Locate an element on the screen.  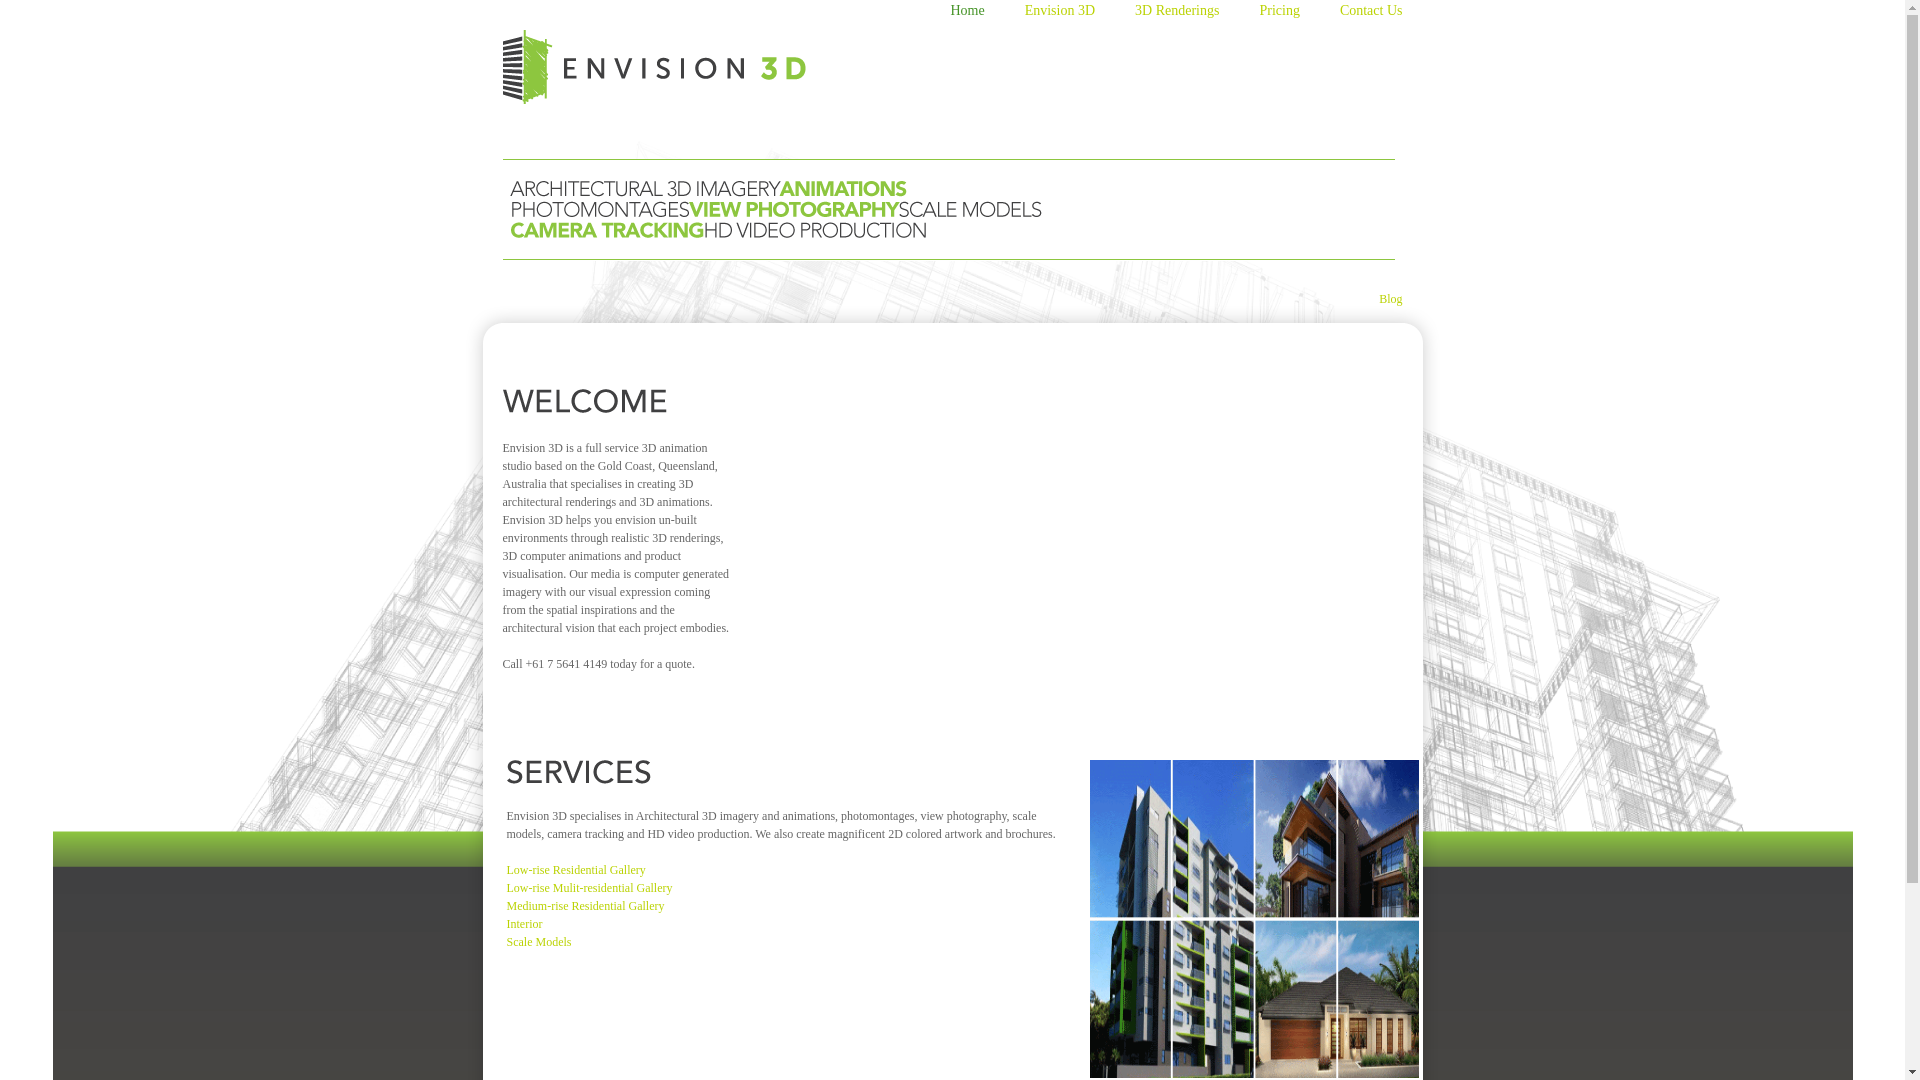
Low-rise Mulit-residential Gallery is located at coordinates (589, 888).